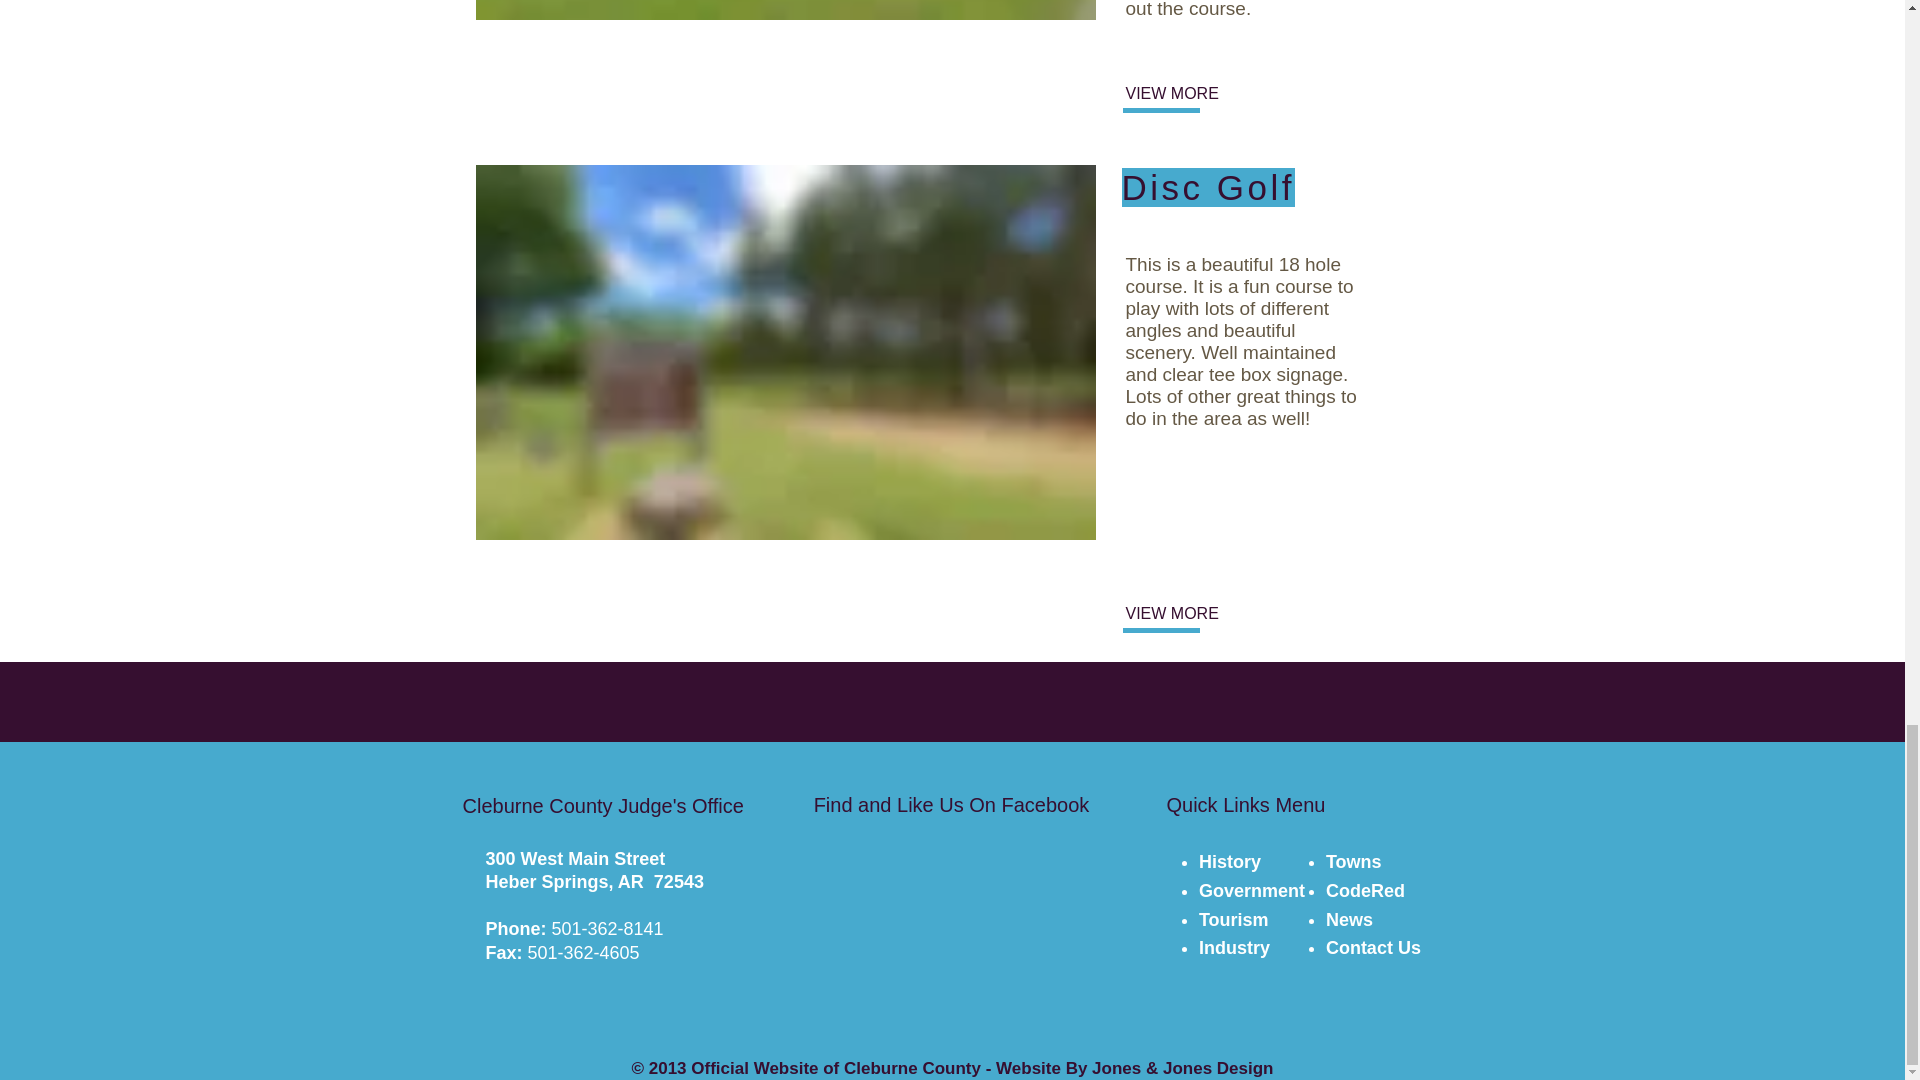  I want to click on VIEW MORE, so click(1191, 94).